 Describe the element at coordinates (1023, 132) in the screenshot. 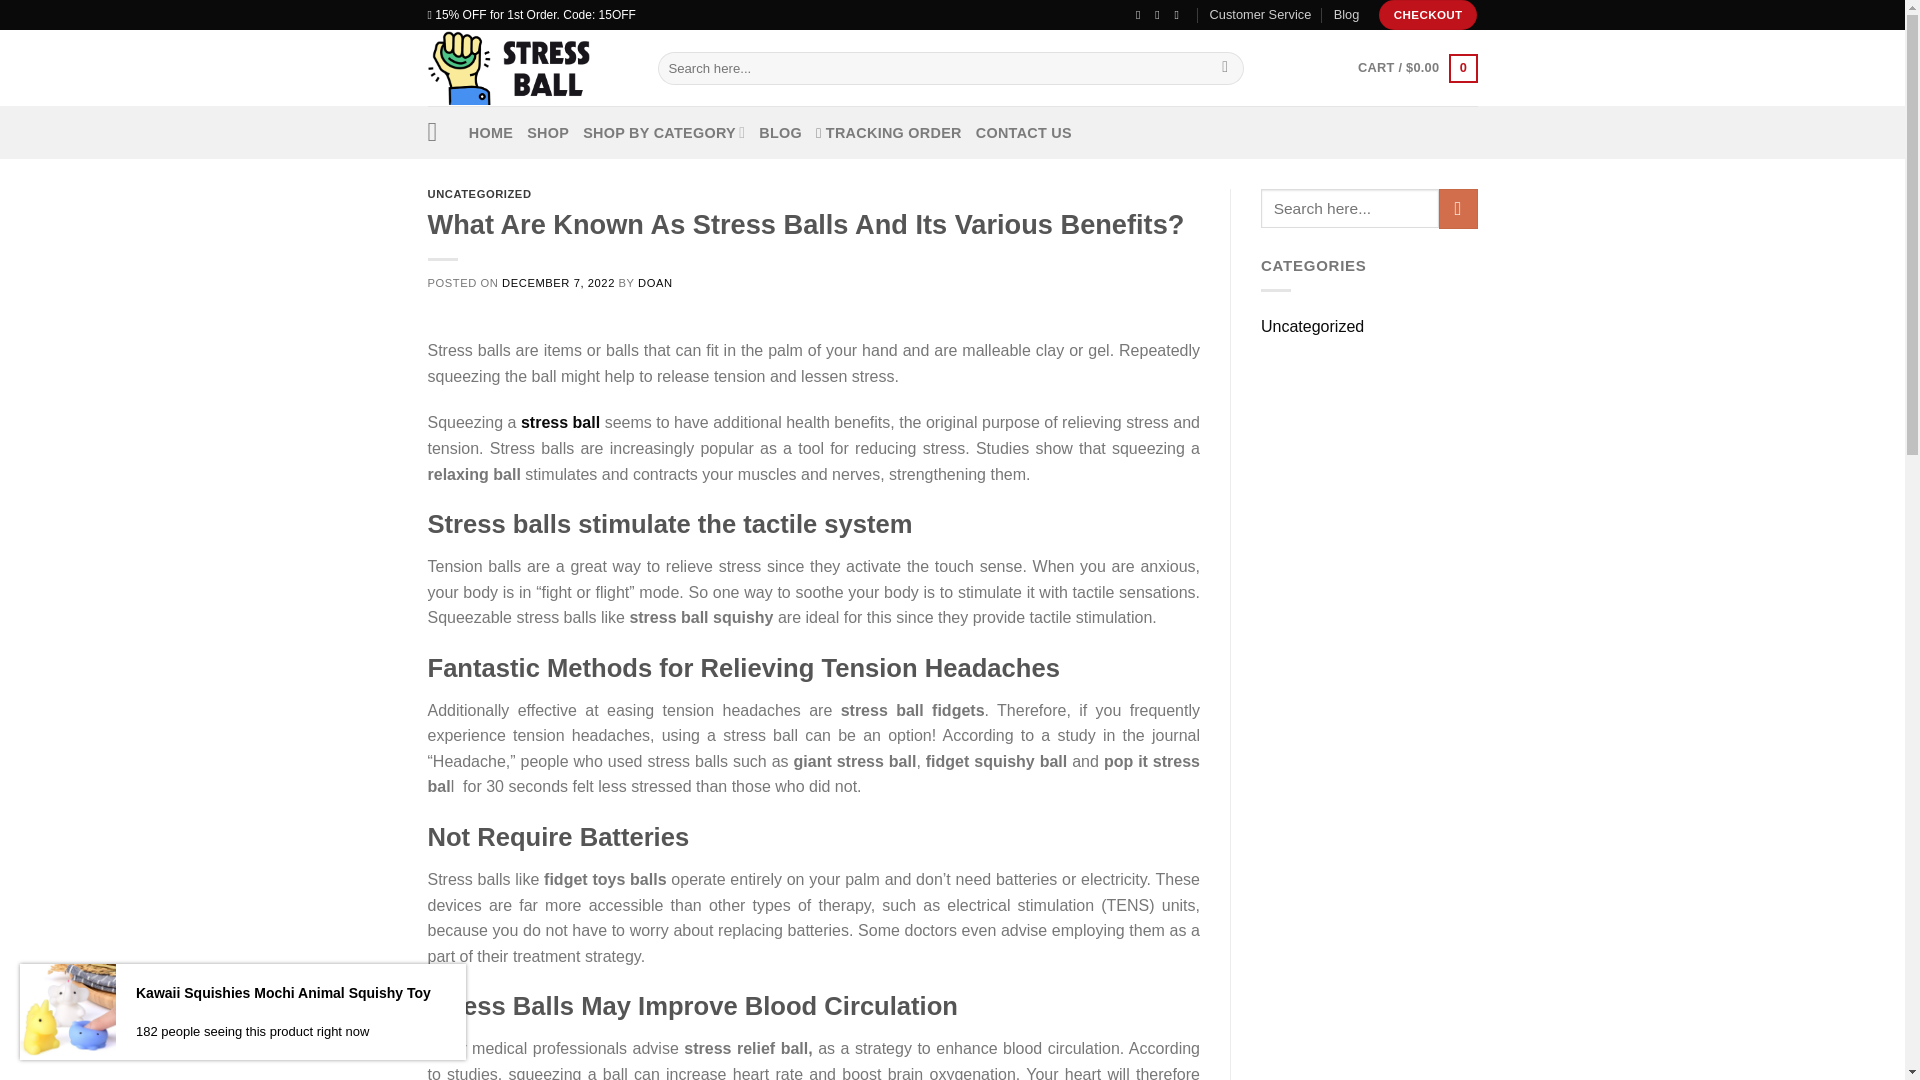

I see `CONTACT US` at that location.